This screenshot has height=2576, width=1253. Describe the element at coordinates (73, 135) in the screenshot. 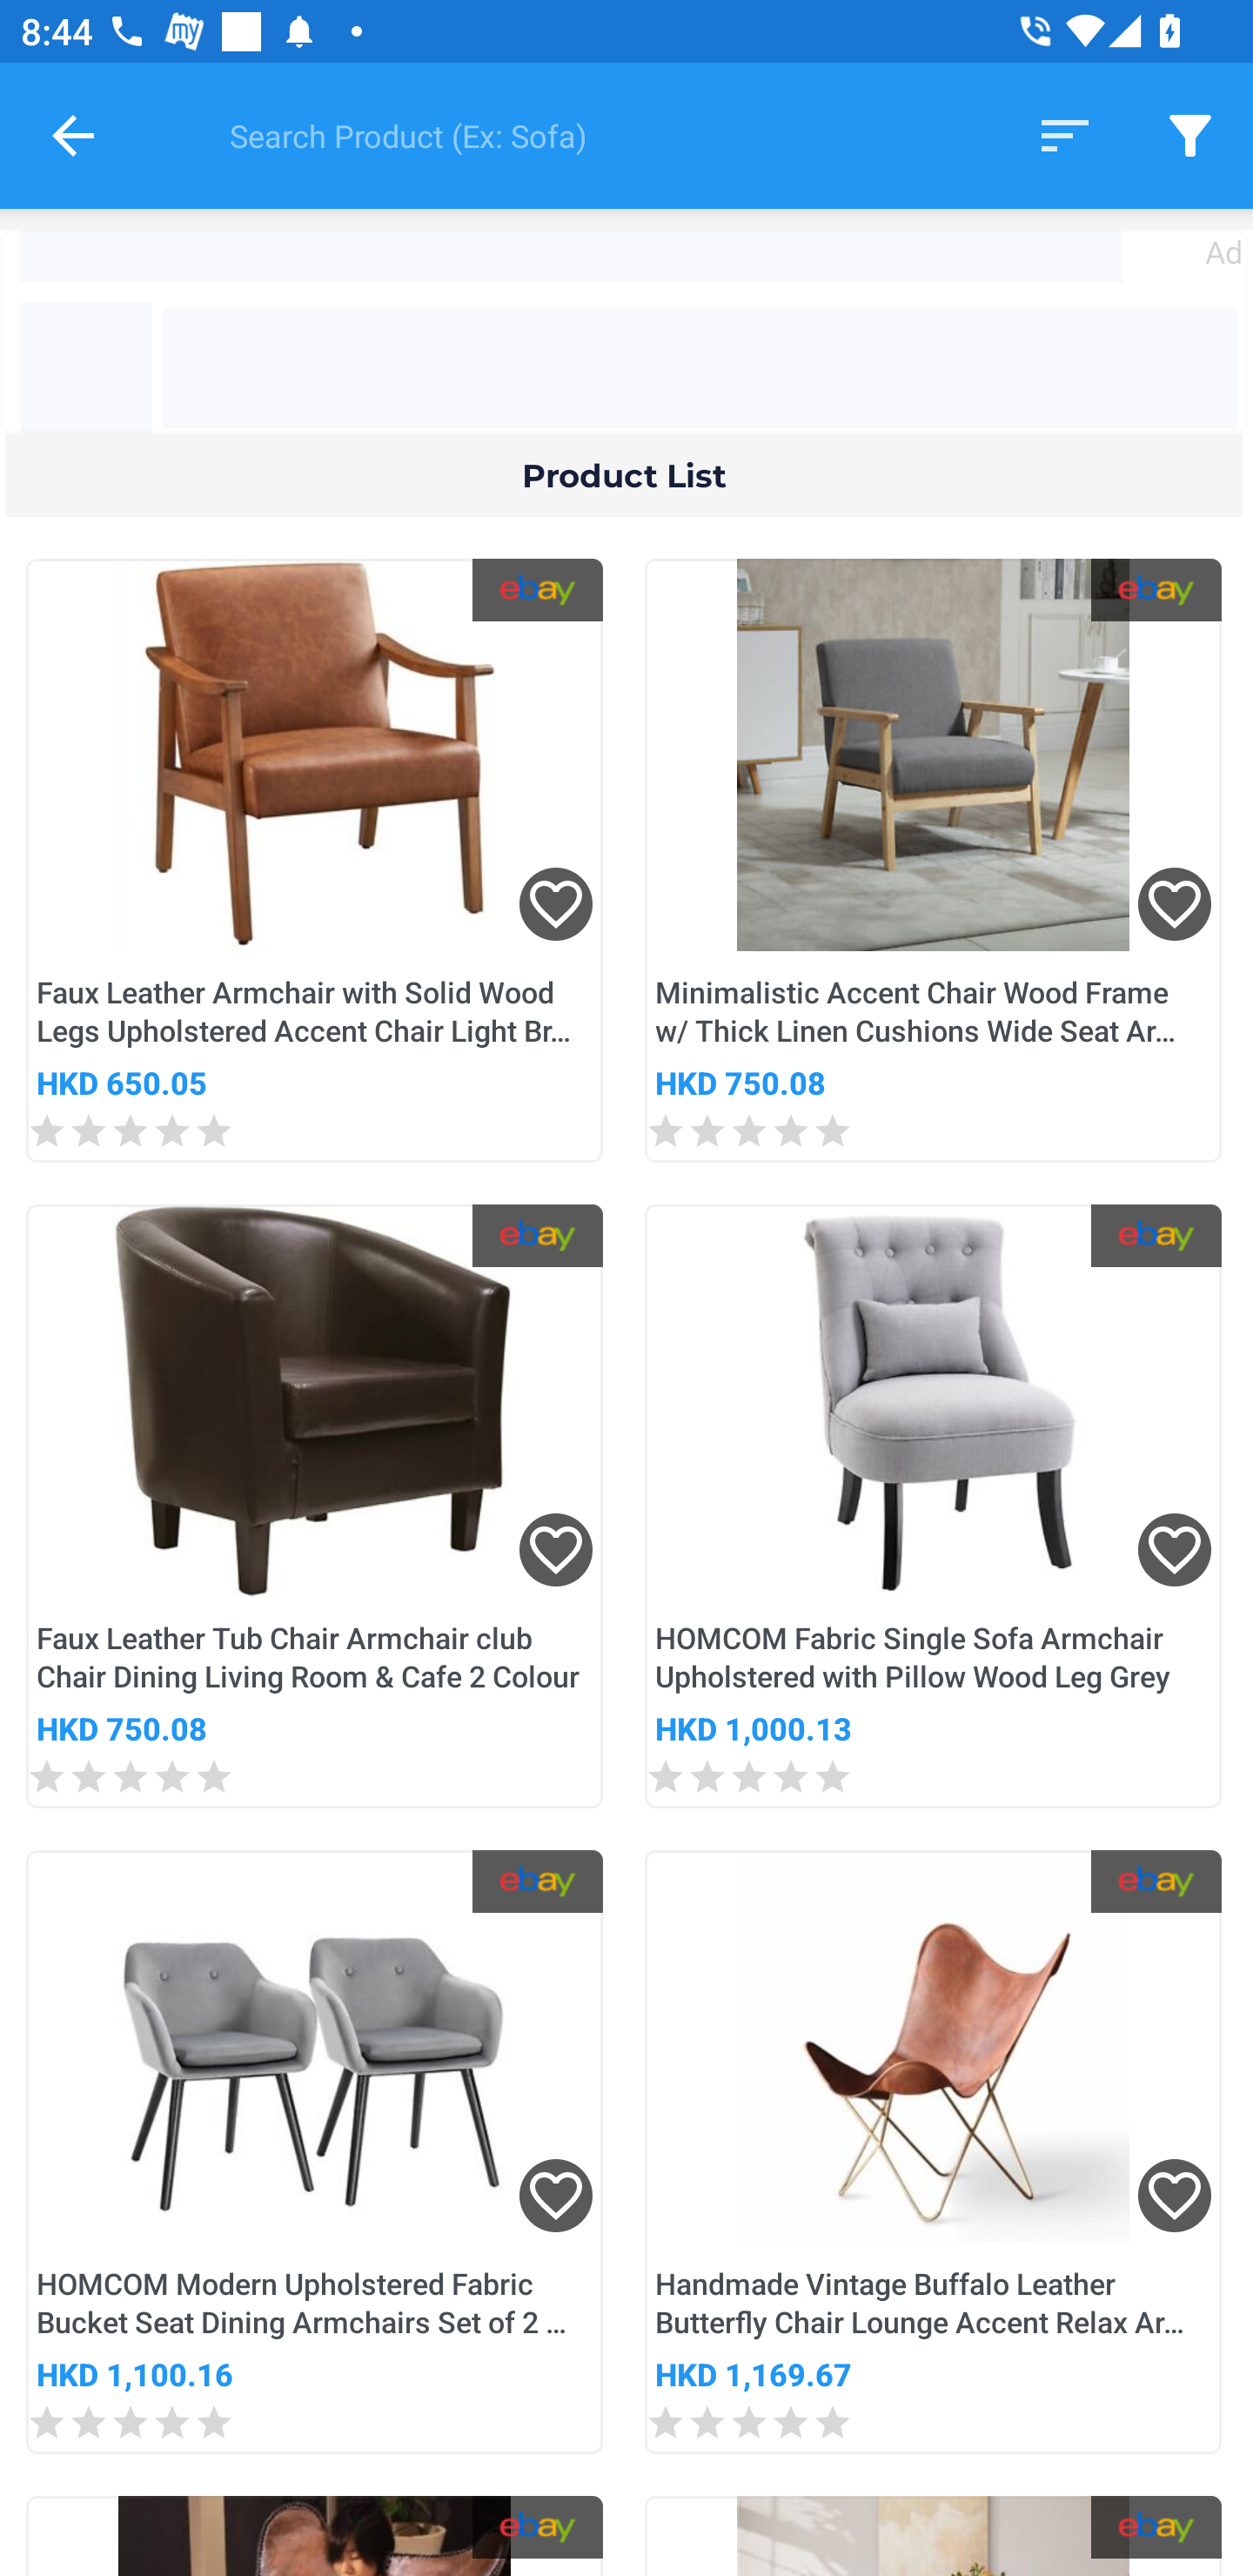

I see `Collapse` at that location.